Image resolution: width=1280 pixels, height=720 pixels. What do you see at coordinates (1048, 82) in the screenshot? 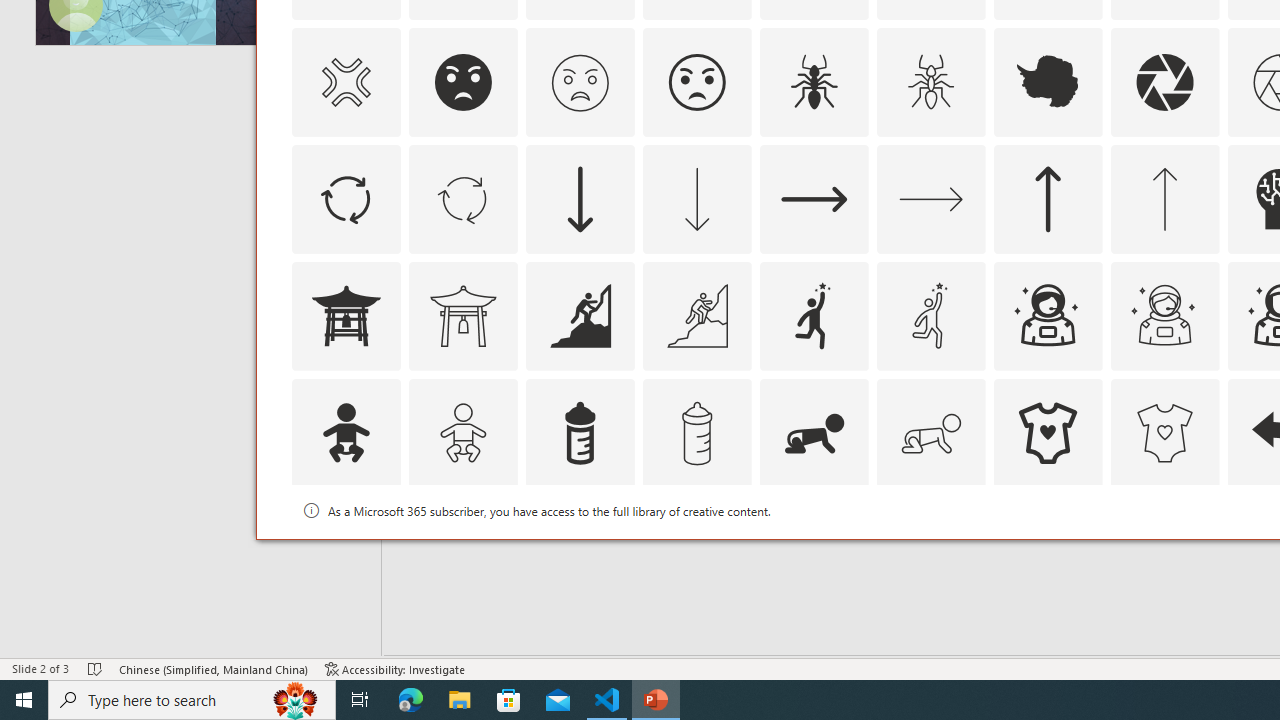
I see `AutomationID: Icons_Antarctica` at bounding box center [1048, 82].